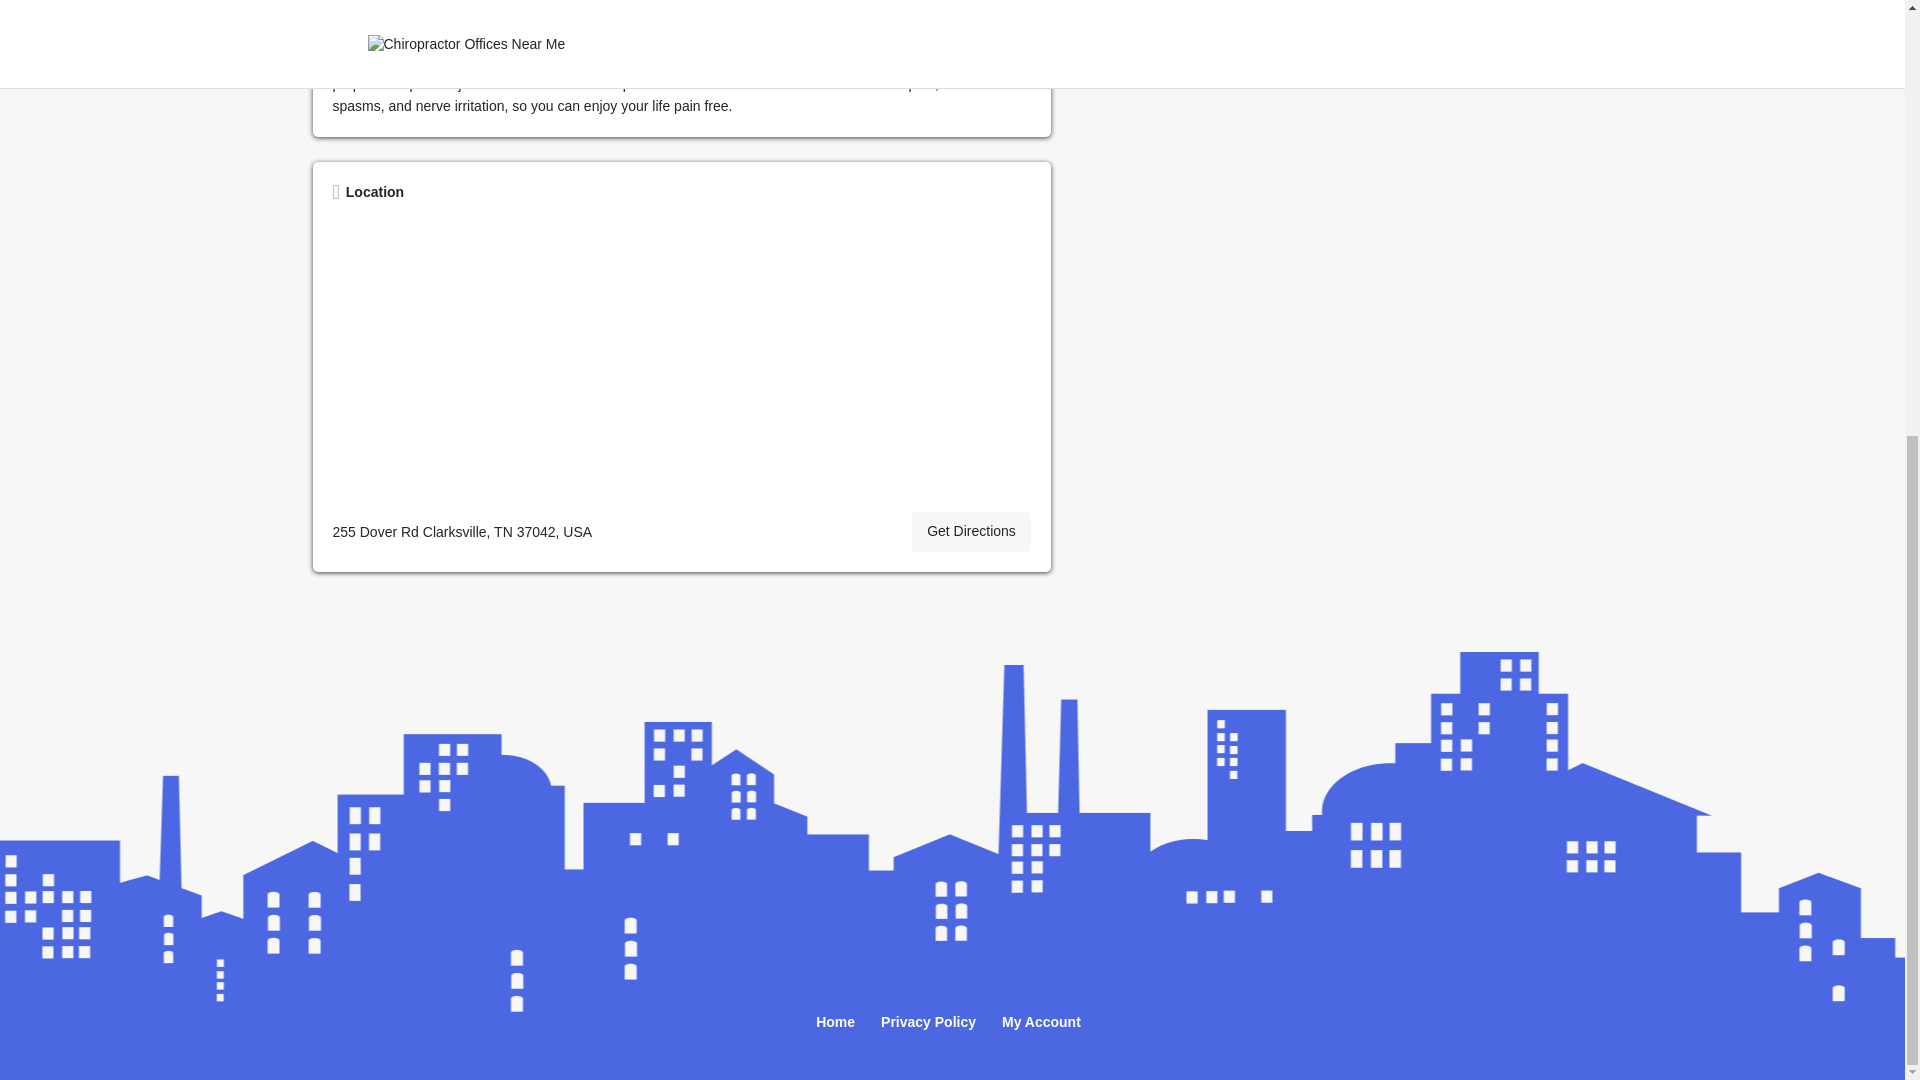  What do you see at coordinates (835, 1023) in the screenshot?
I see `Home` at bounding box center [835, 1023].